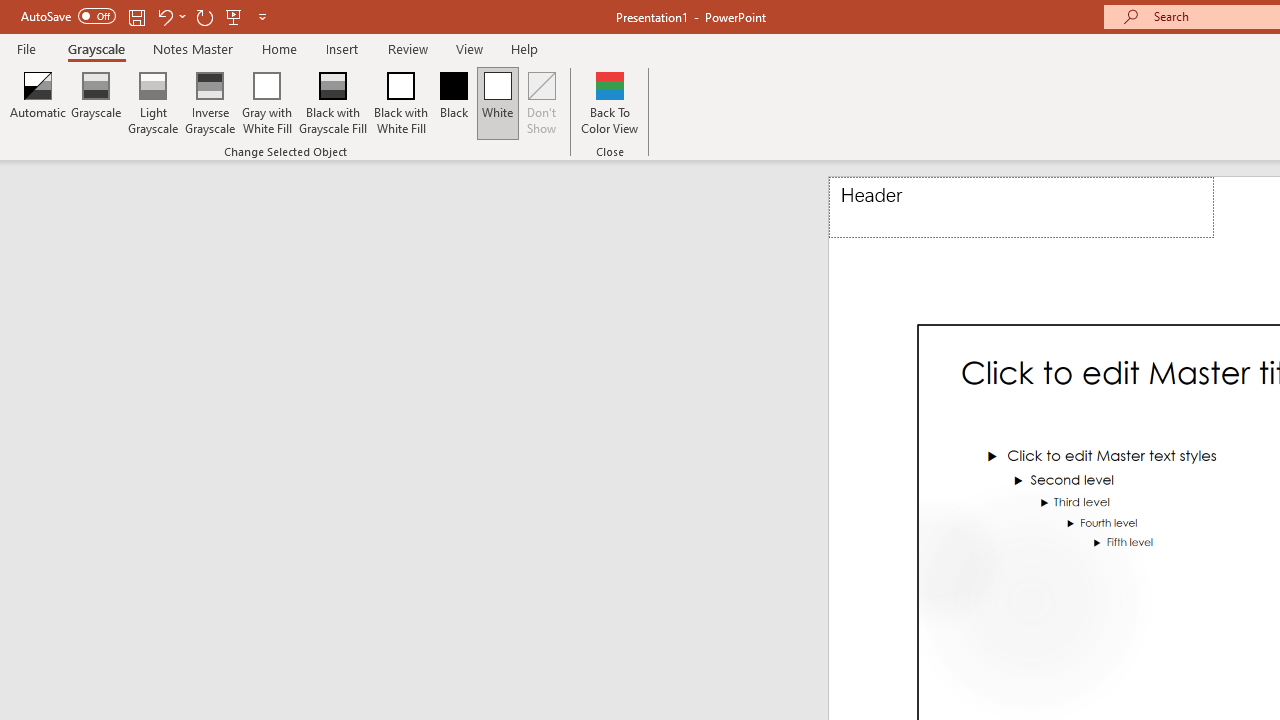 The height and width of the screenshot is (720, 1280). I want to click on Automatic, so click(38, 102).